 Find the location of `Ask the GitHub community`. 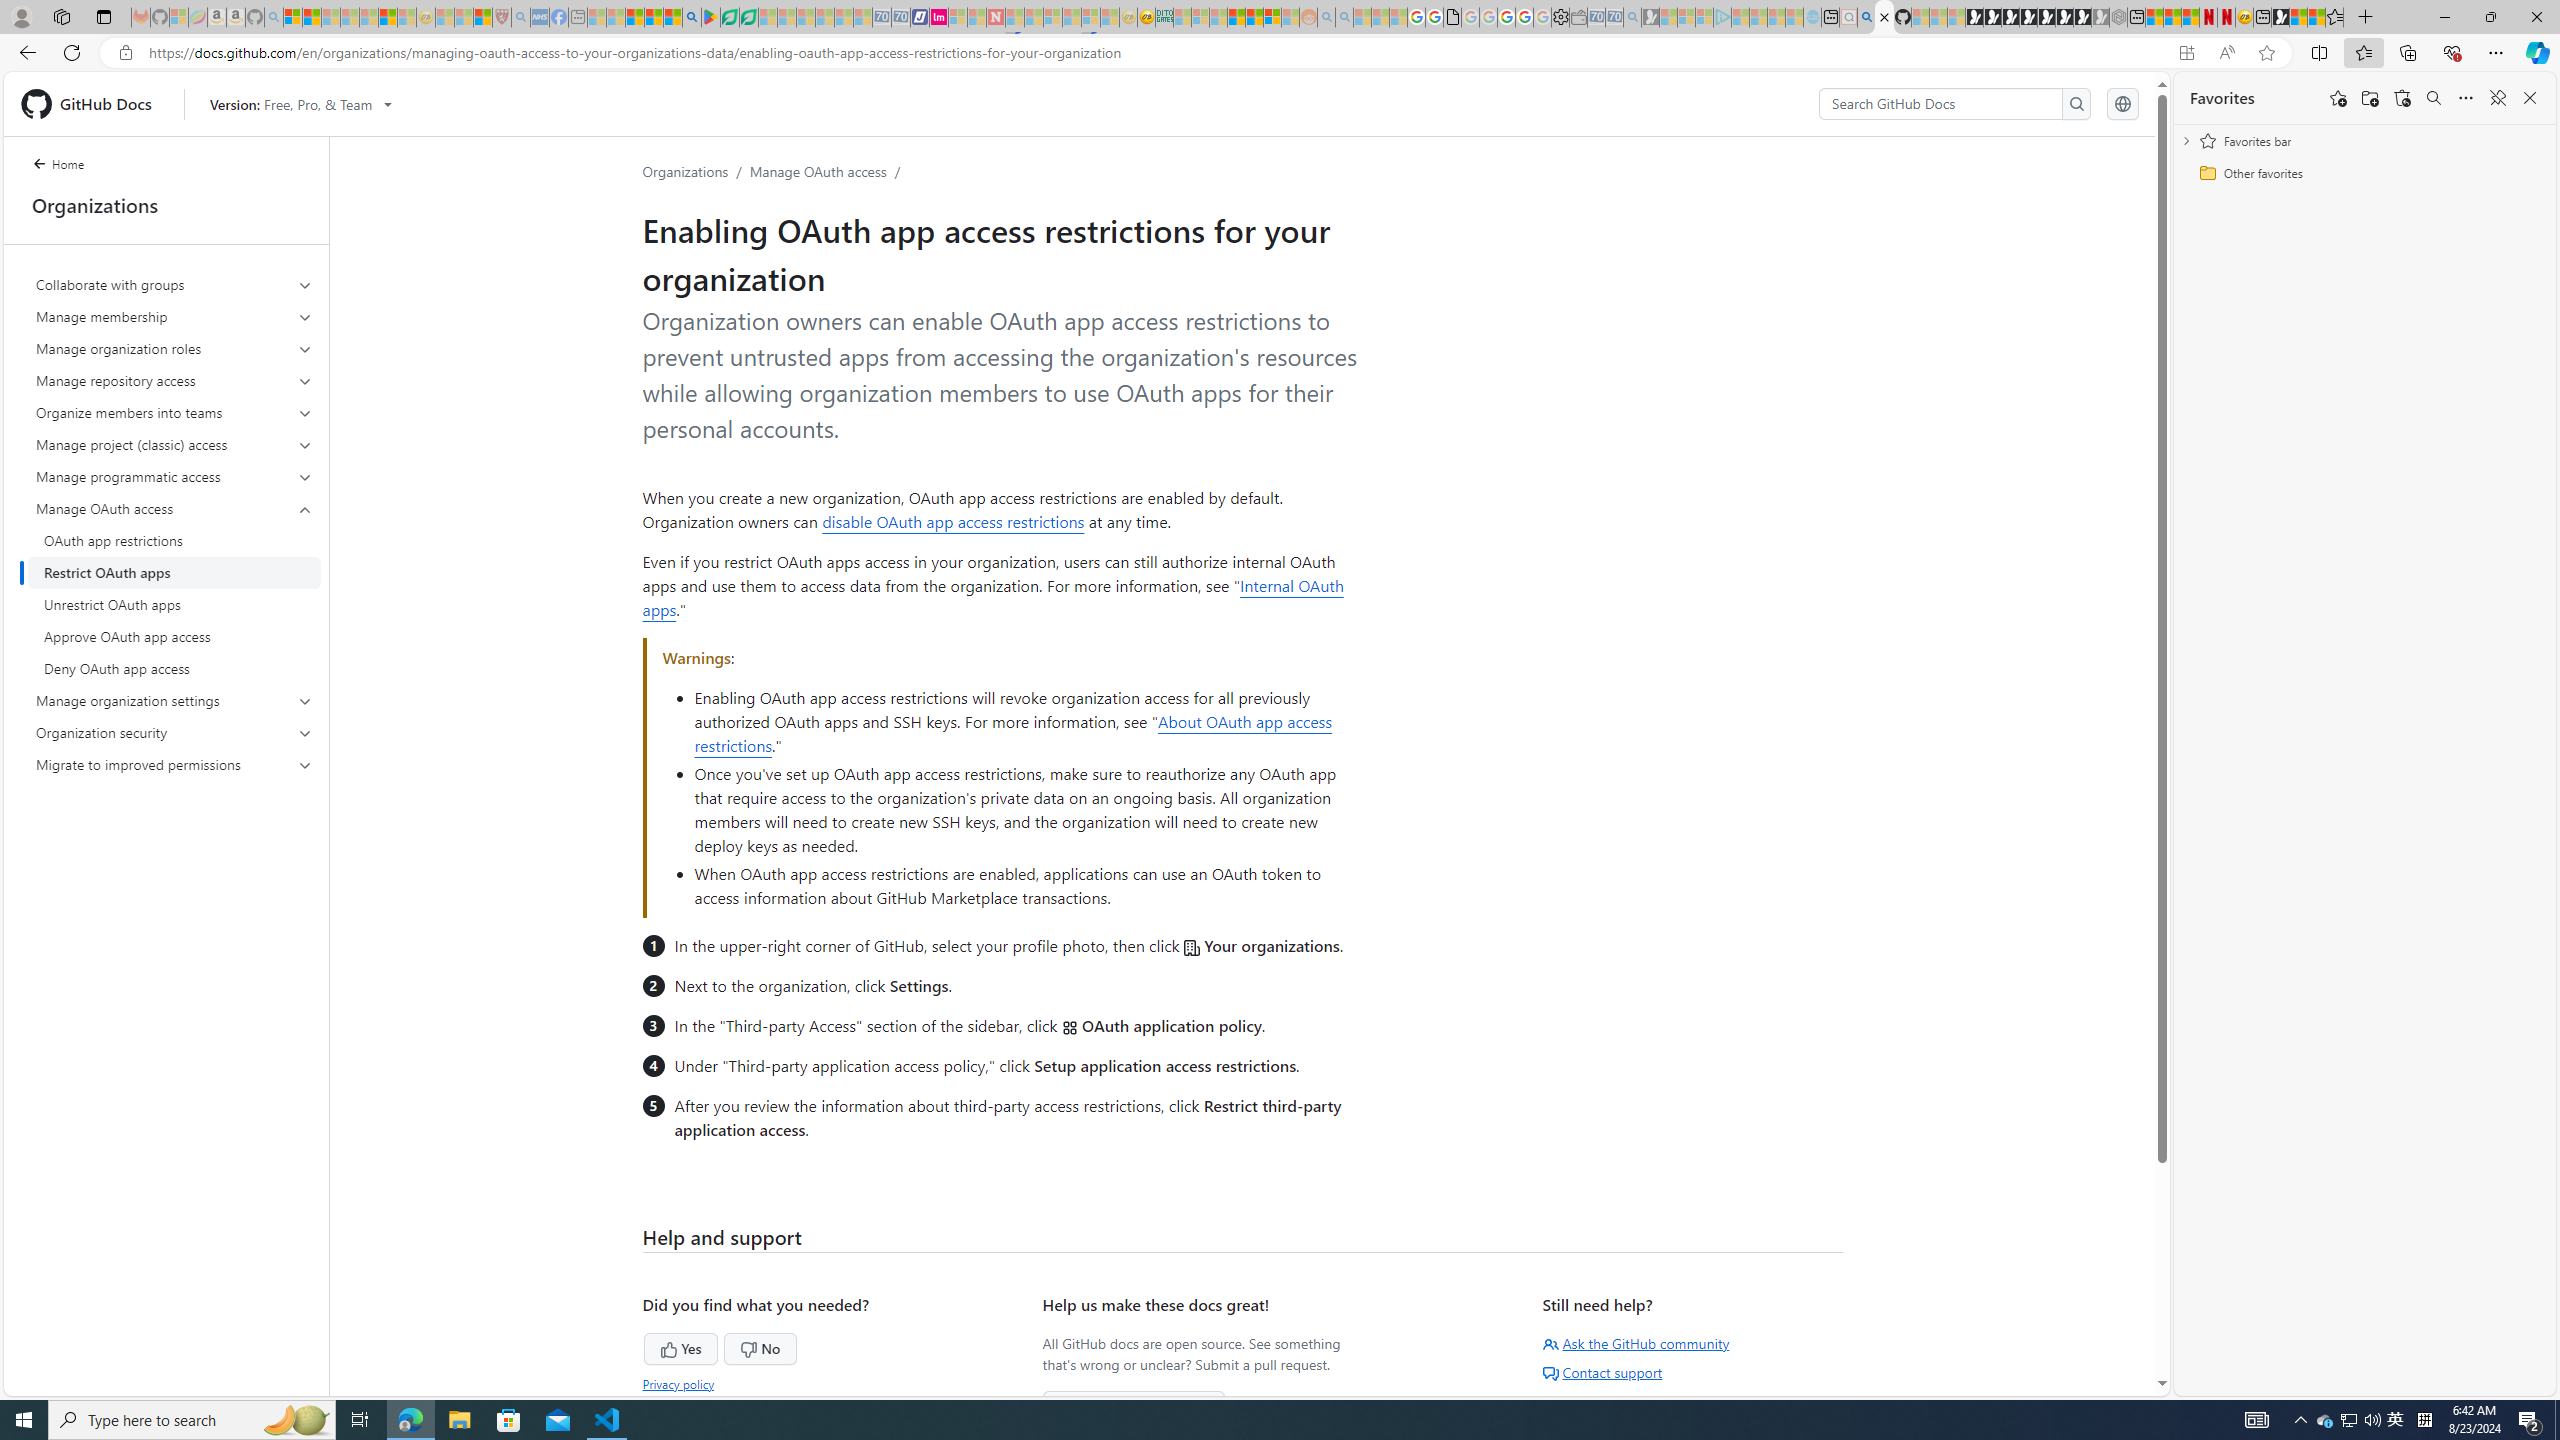

Ask the GitHub community is located at coordinates (1636, 1343).